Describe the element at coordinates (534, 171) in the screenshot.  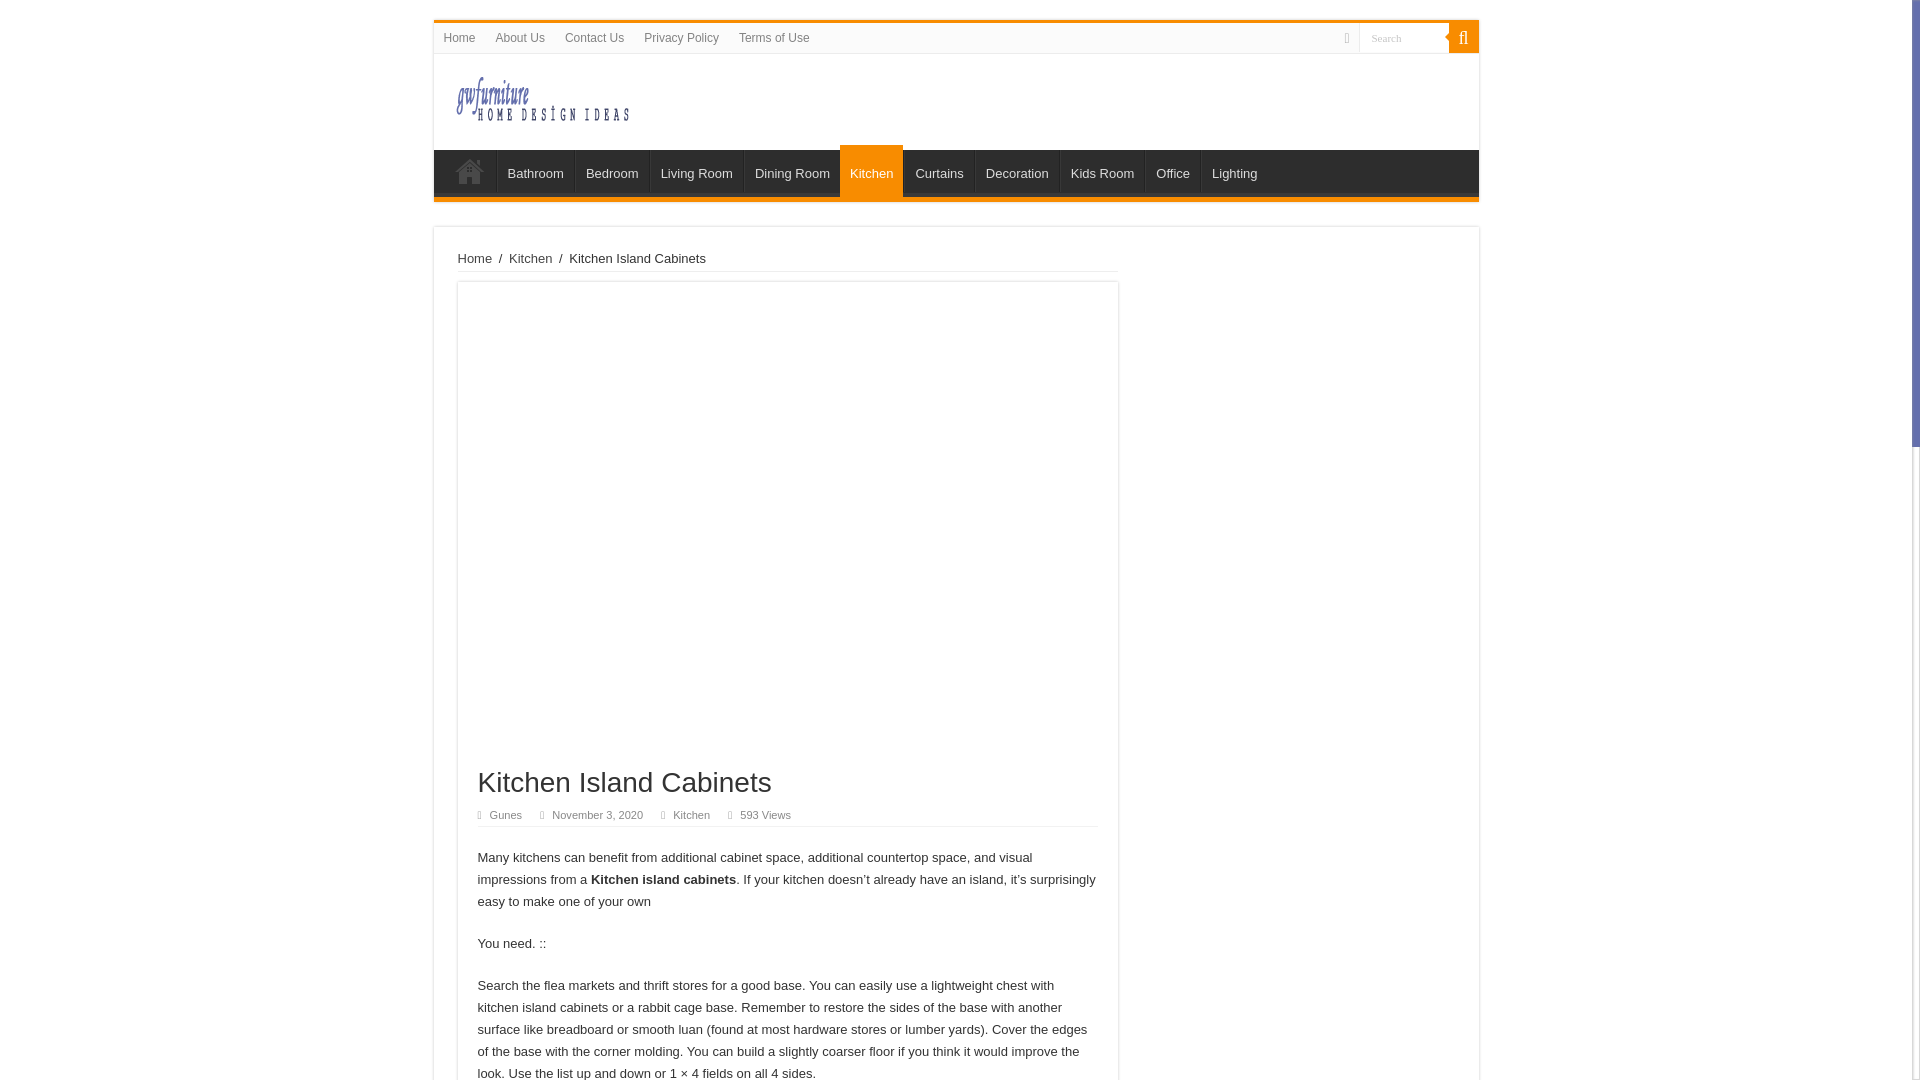
I see `Bathroom` at that location.